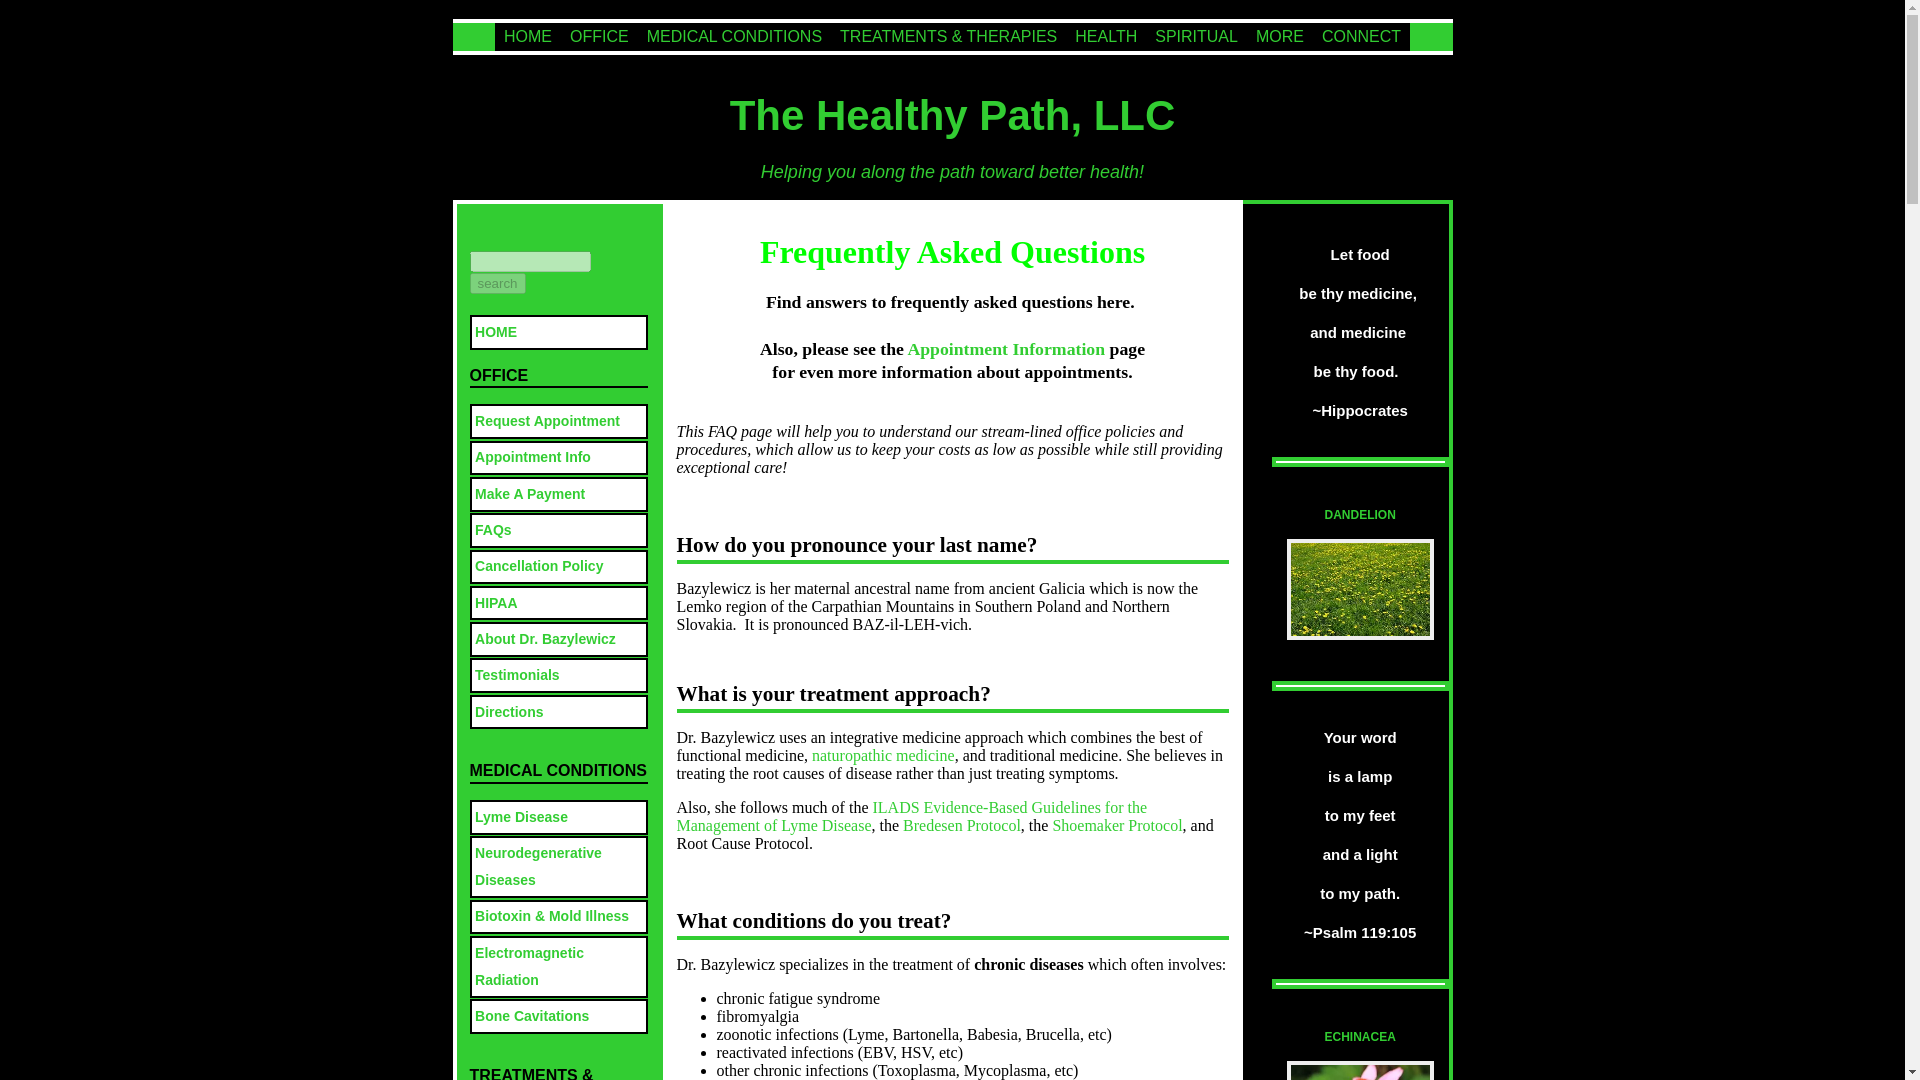 The image size is (1920, 1080). Describe the element at coordinates (1360, 589) in the screenshot. I see `Dandelion` at that location.